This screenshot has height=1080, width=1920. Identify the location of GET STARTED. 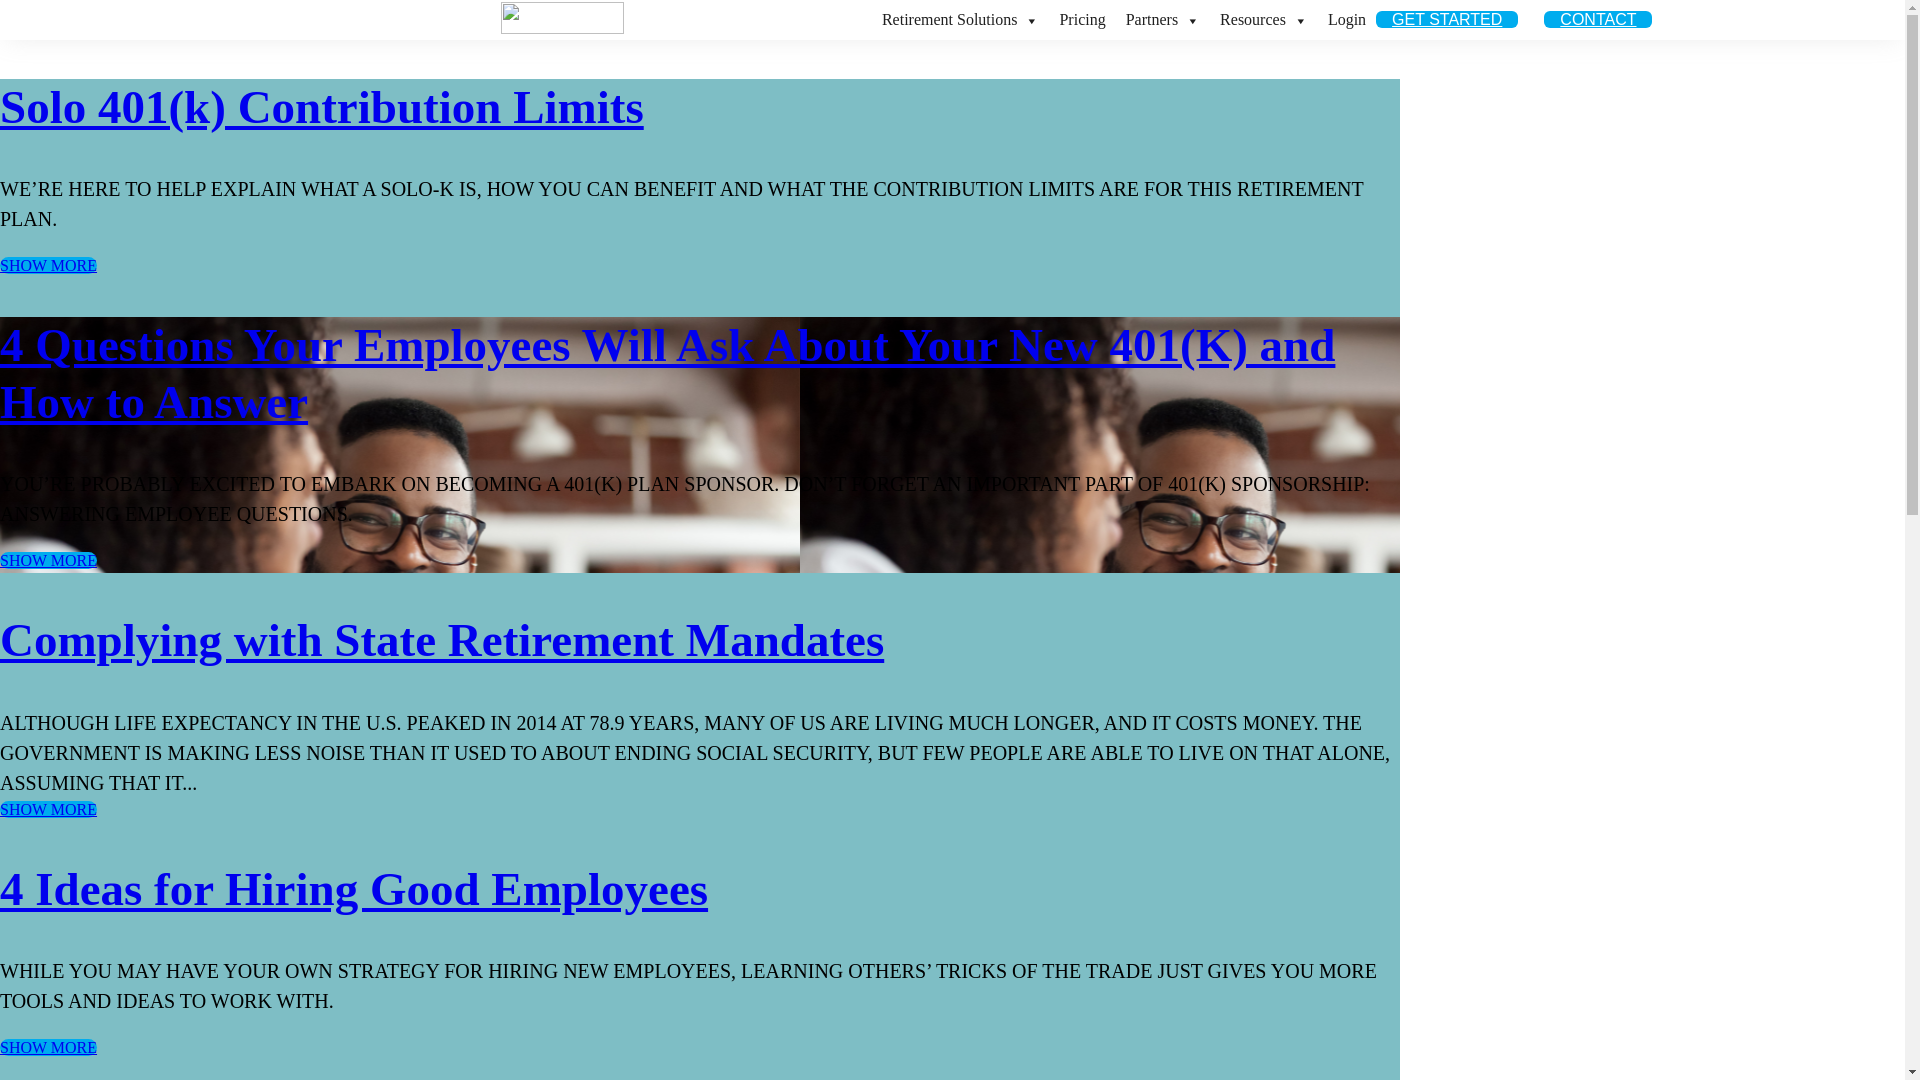
(1447, 20).